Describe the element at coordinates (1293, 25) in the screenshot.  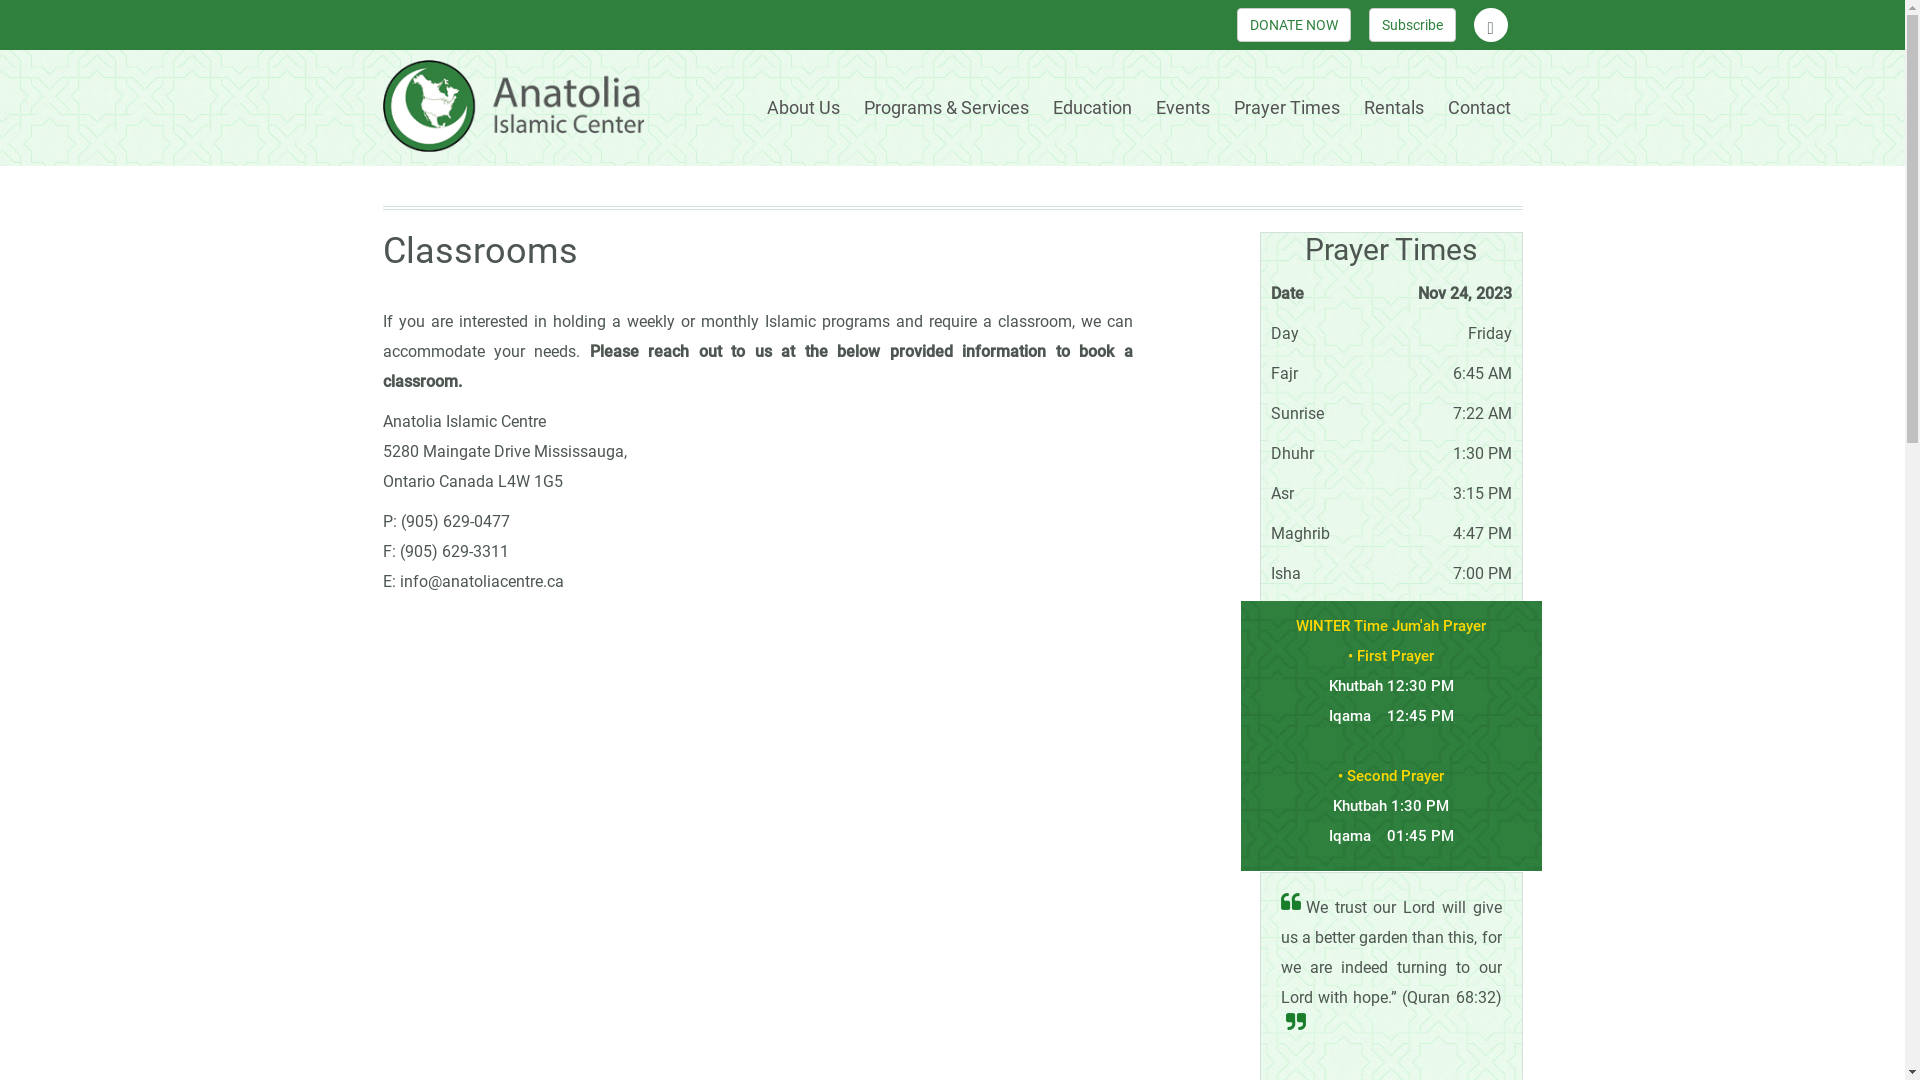
I see `DONATE NOW` at that location.